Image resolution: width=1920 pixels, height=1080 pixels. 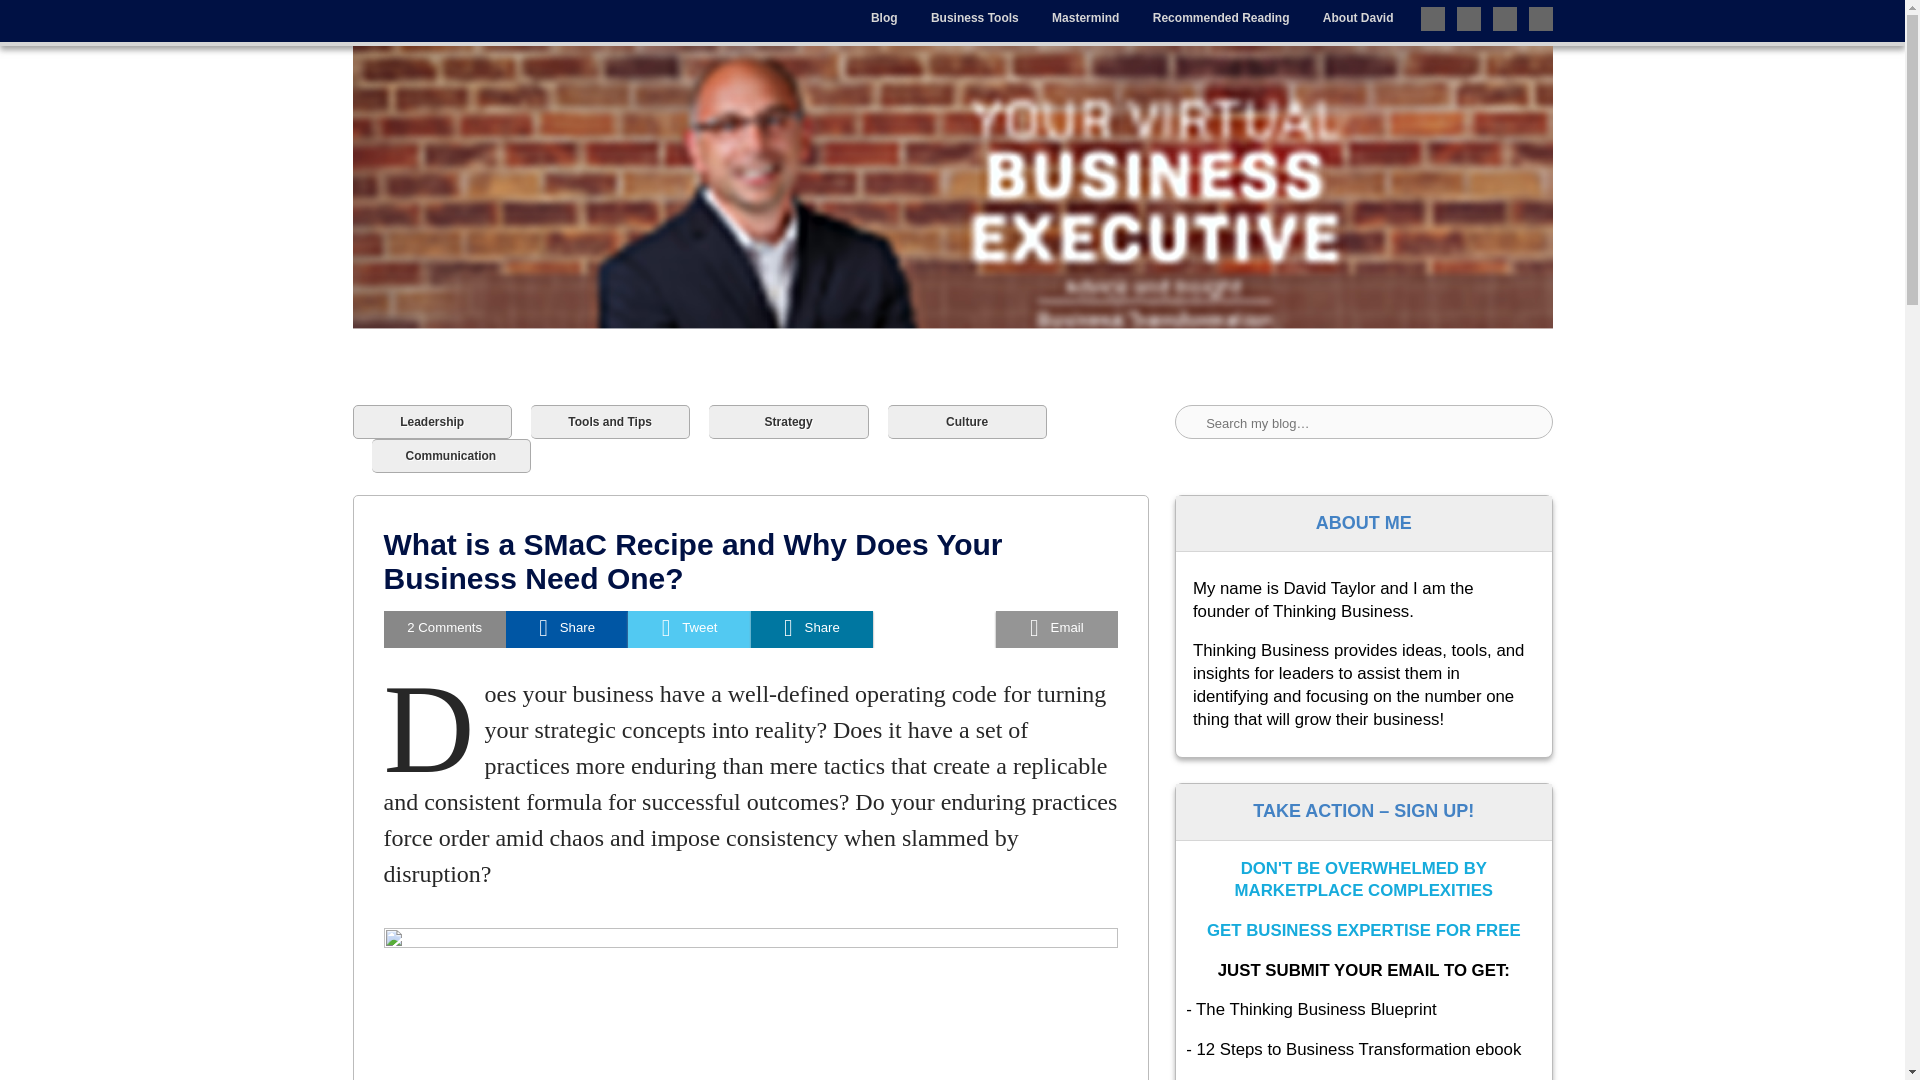 What do you see at coordinates (1468, 18) in the screenshot?
I see `Like me on Facebook` at bounding box center [1468, 18].